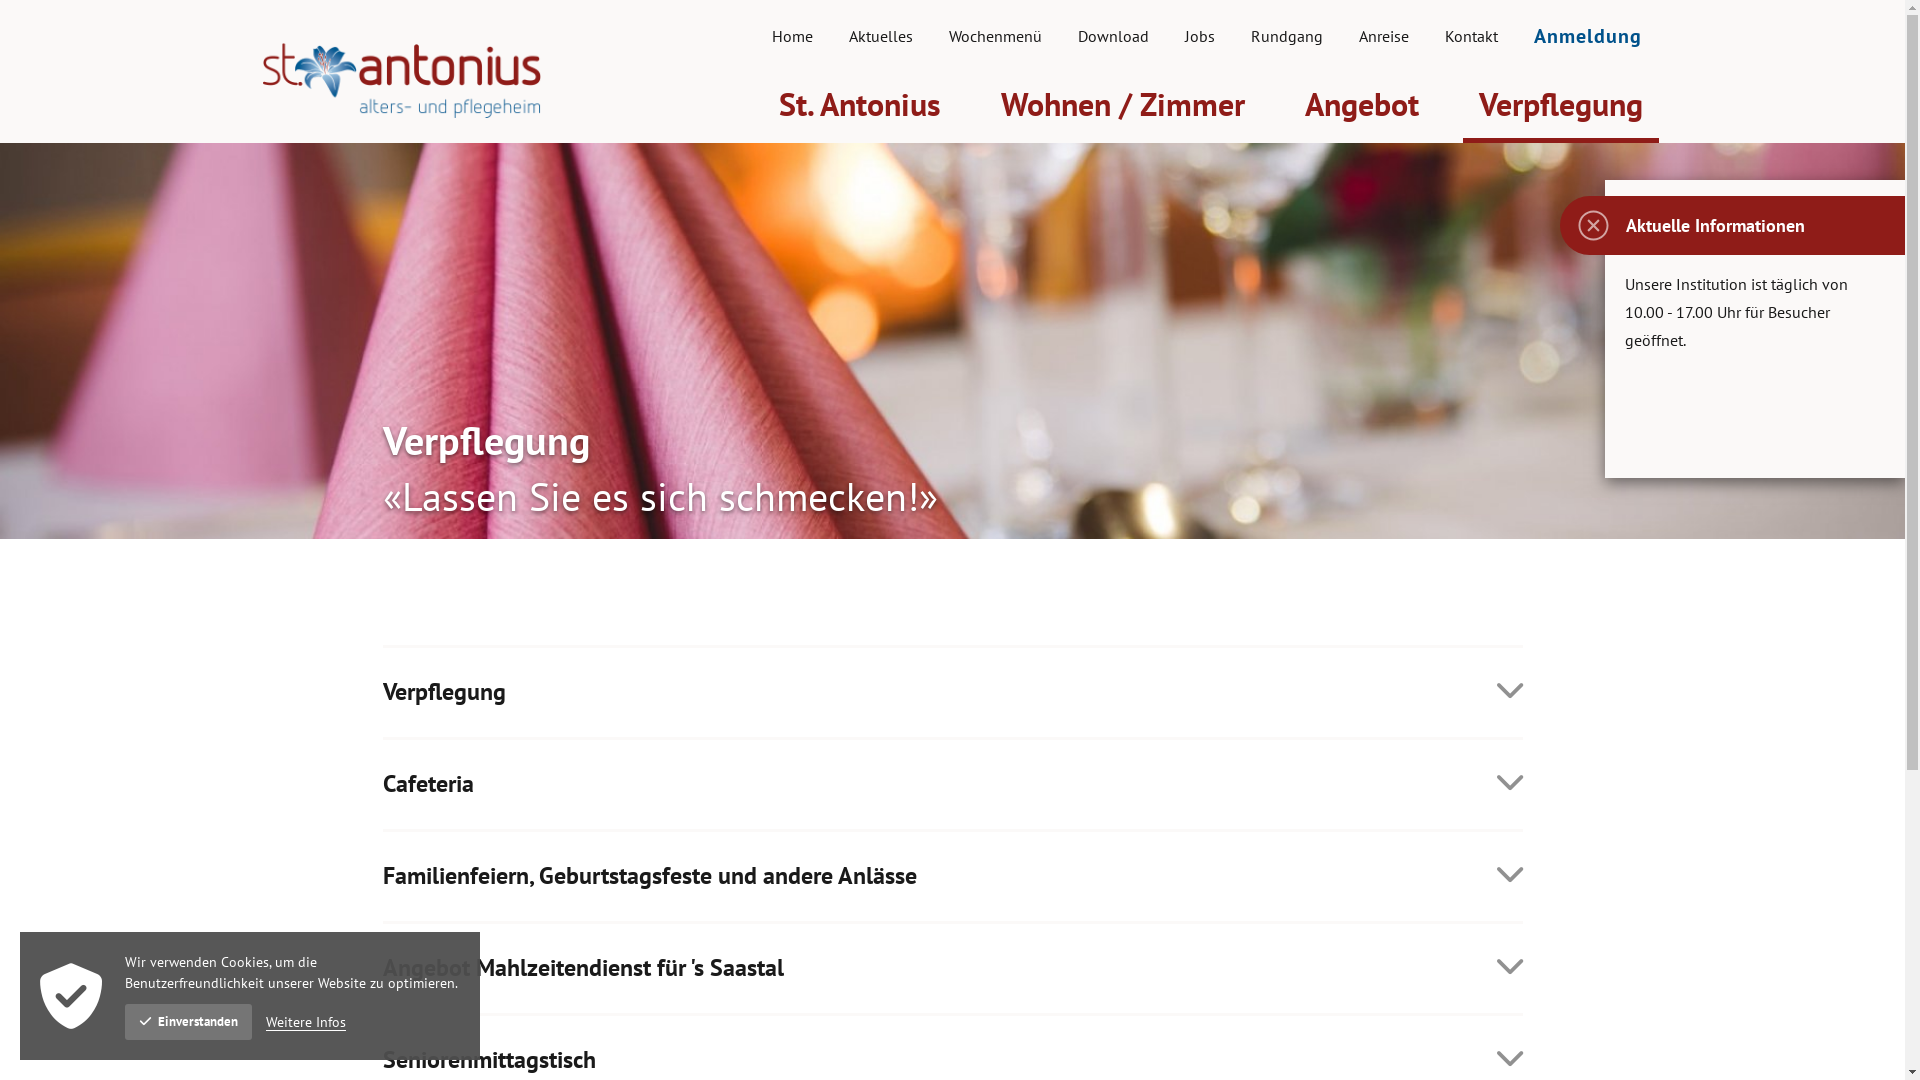 This screenshot has width=1920, height=1080. I want to click on St. Antonius, so click(859, 104).